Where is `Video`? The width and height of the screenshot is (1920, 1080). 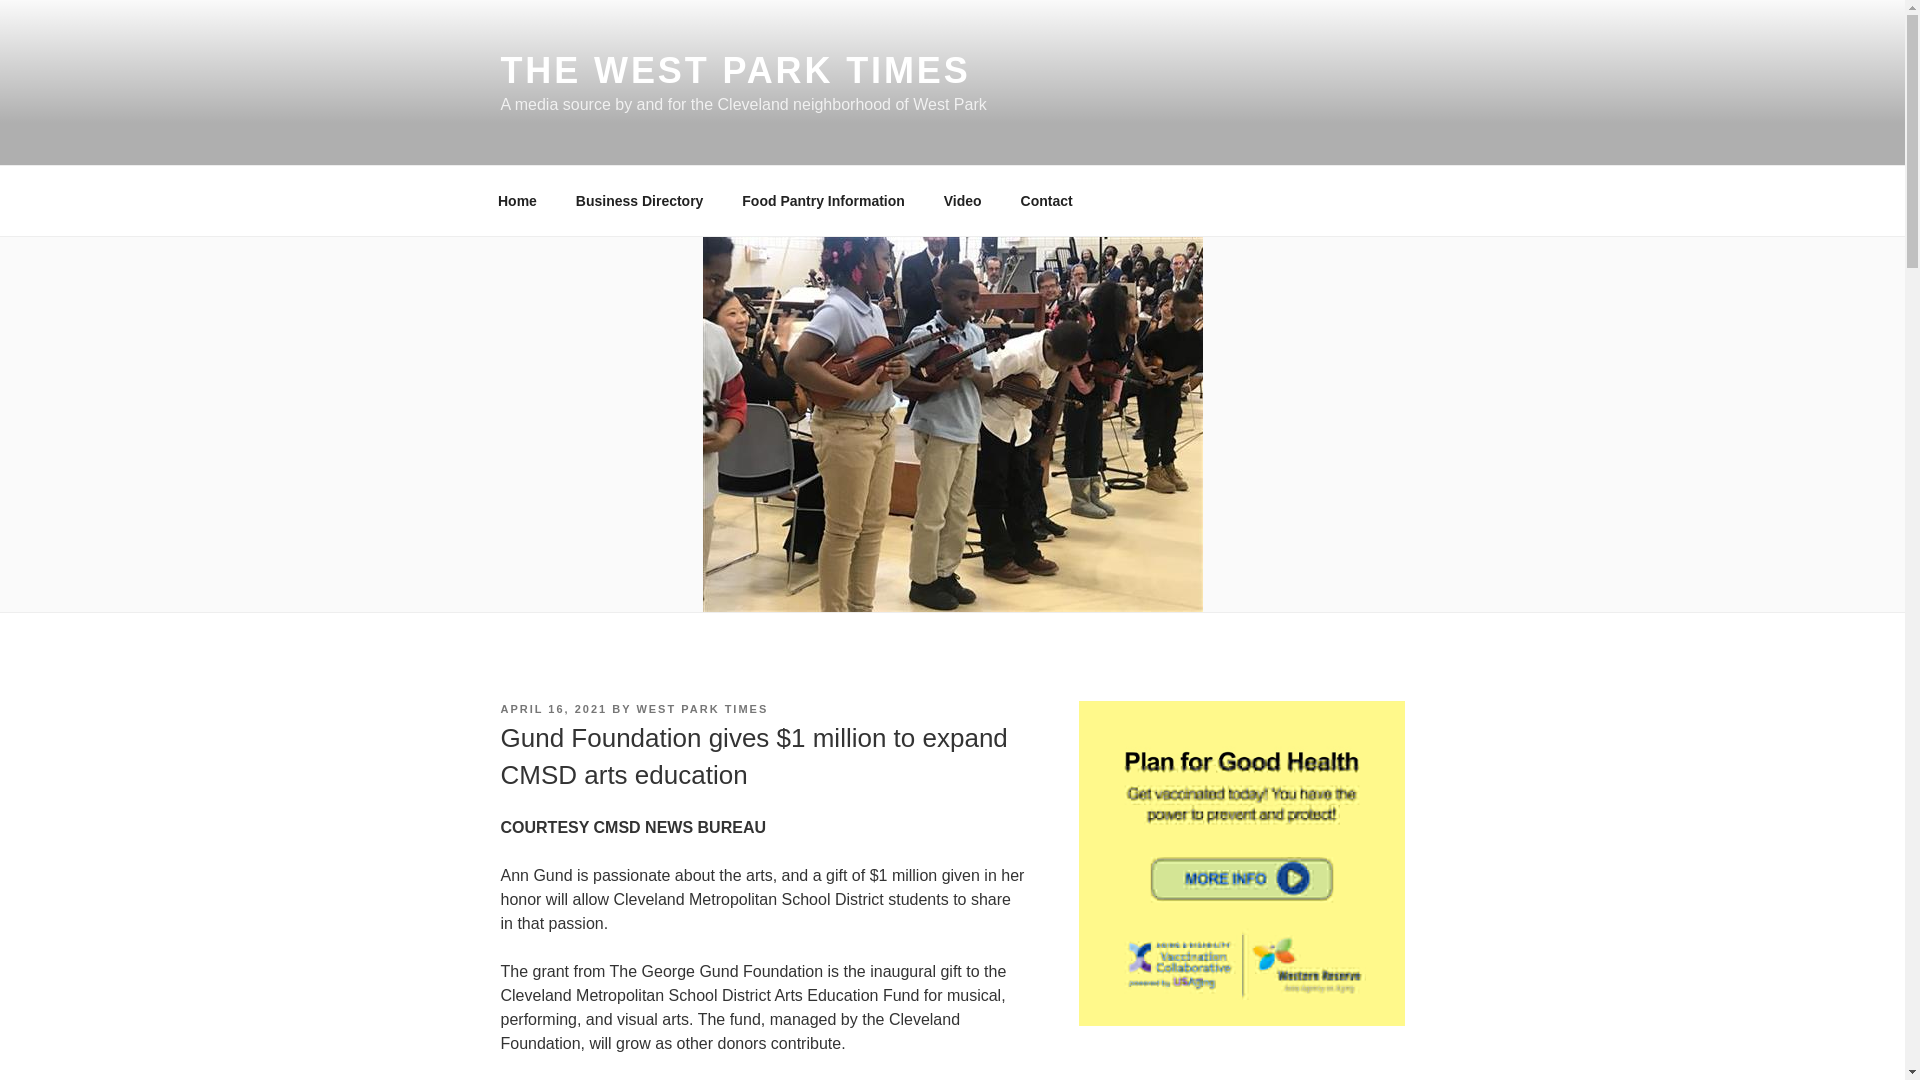
Video is located at coordinates (962, 200).